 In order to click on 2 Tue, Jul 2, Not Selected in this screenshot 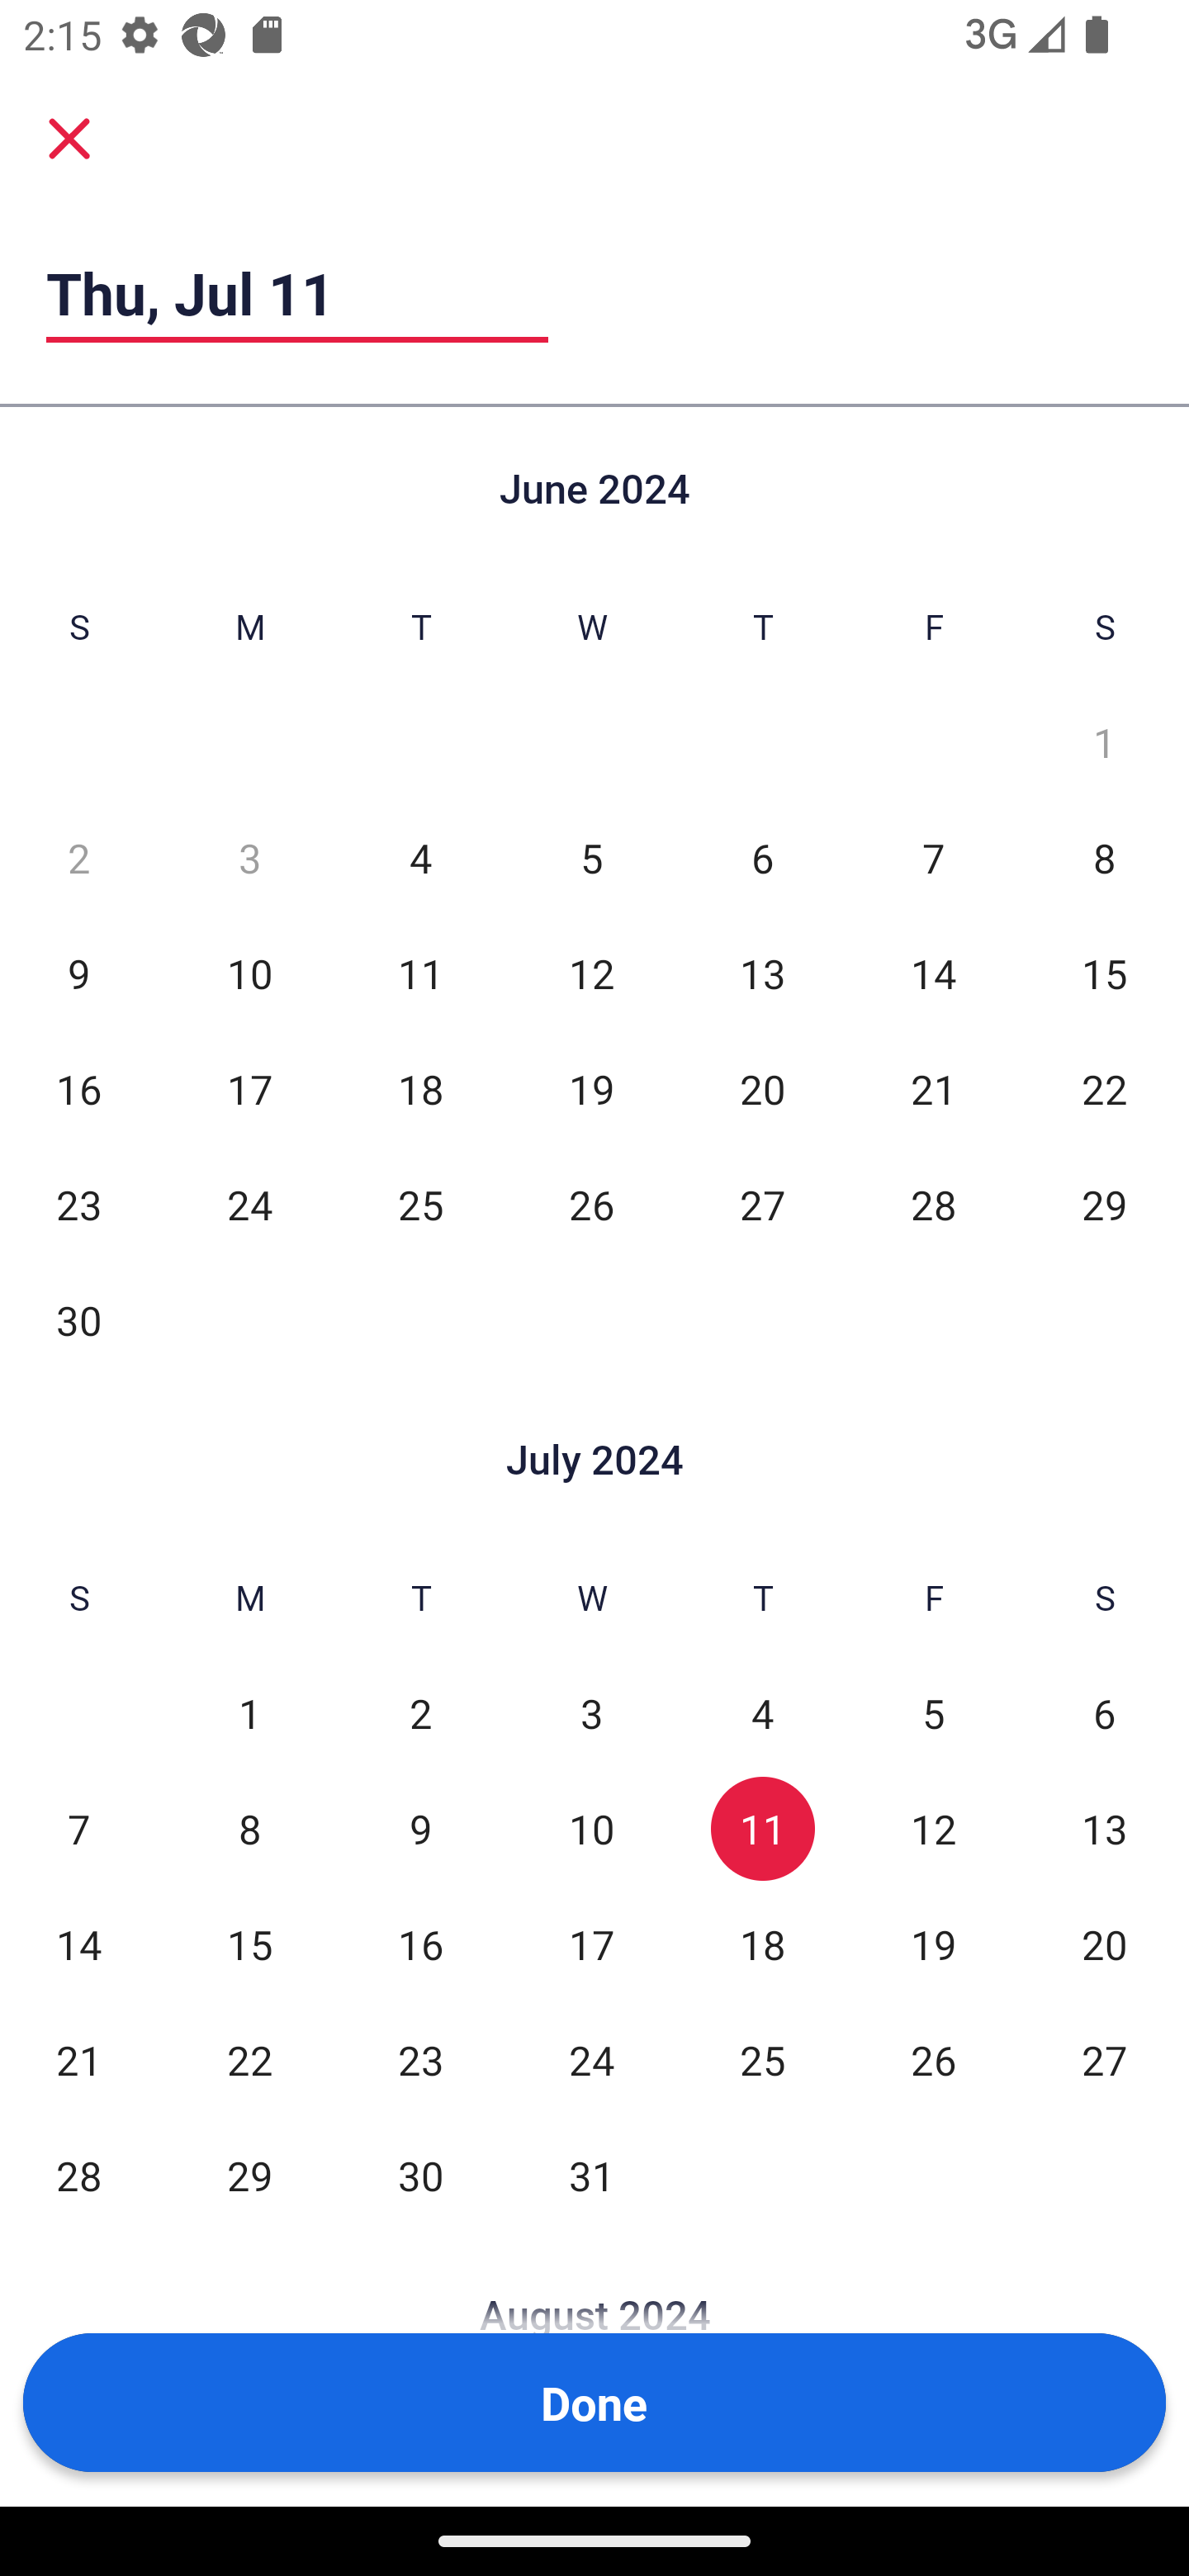, I will do `click(421, 1714)`.